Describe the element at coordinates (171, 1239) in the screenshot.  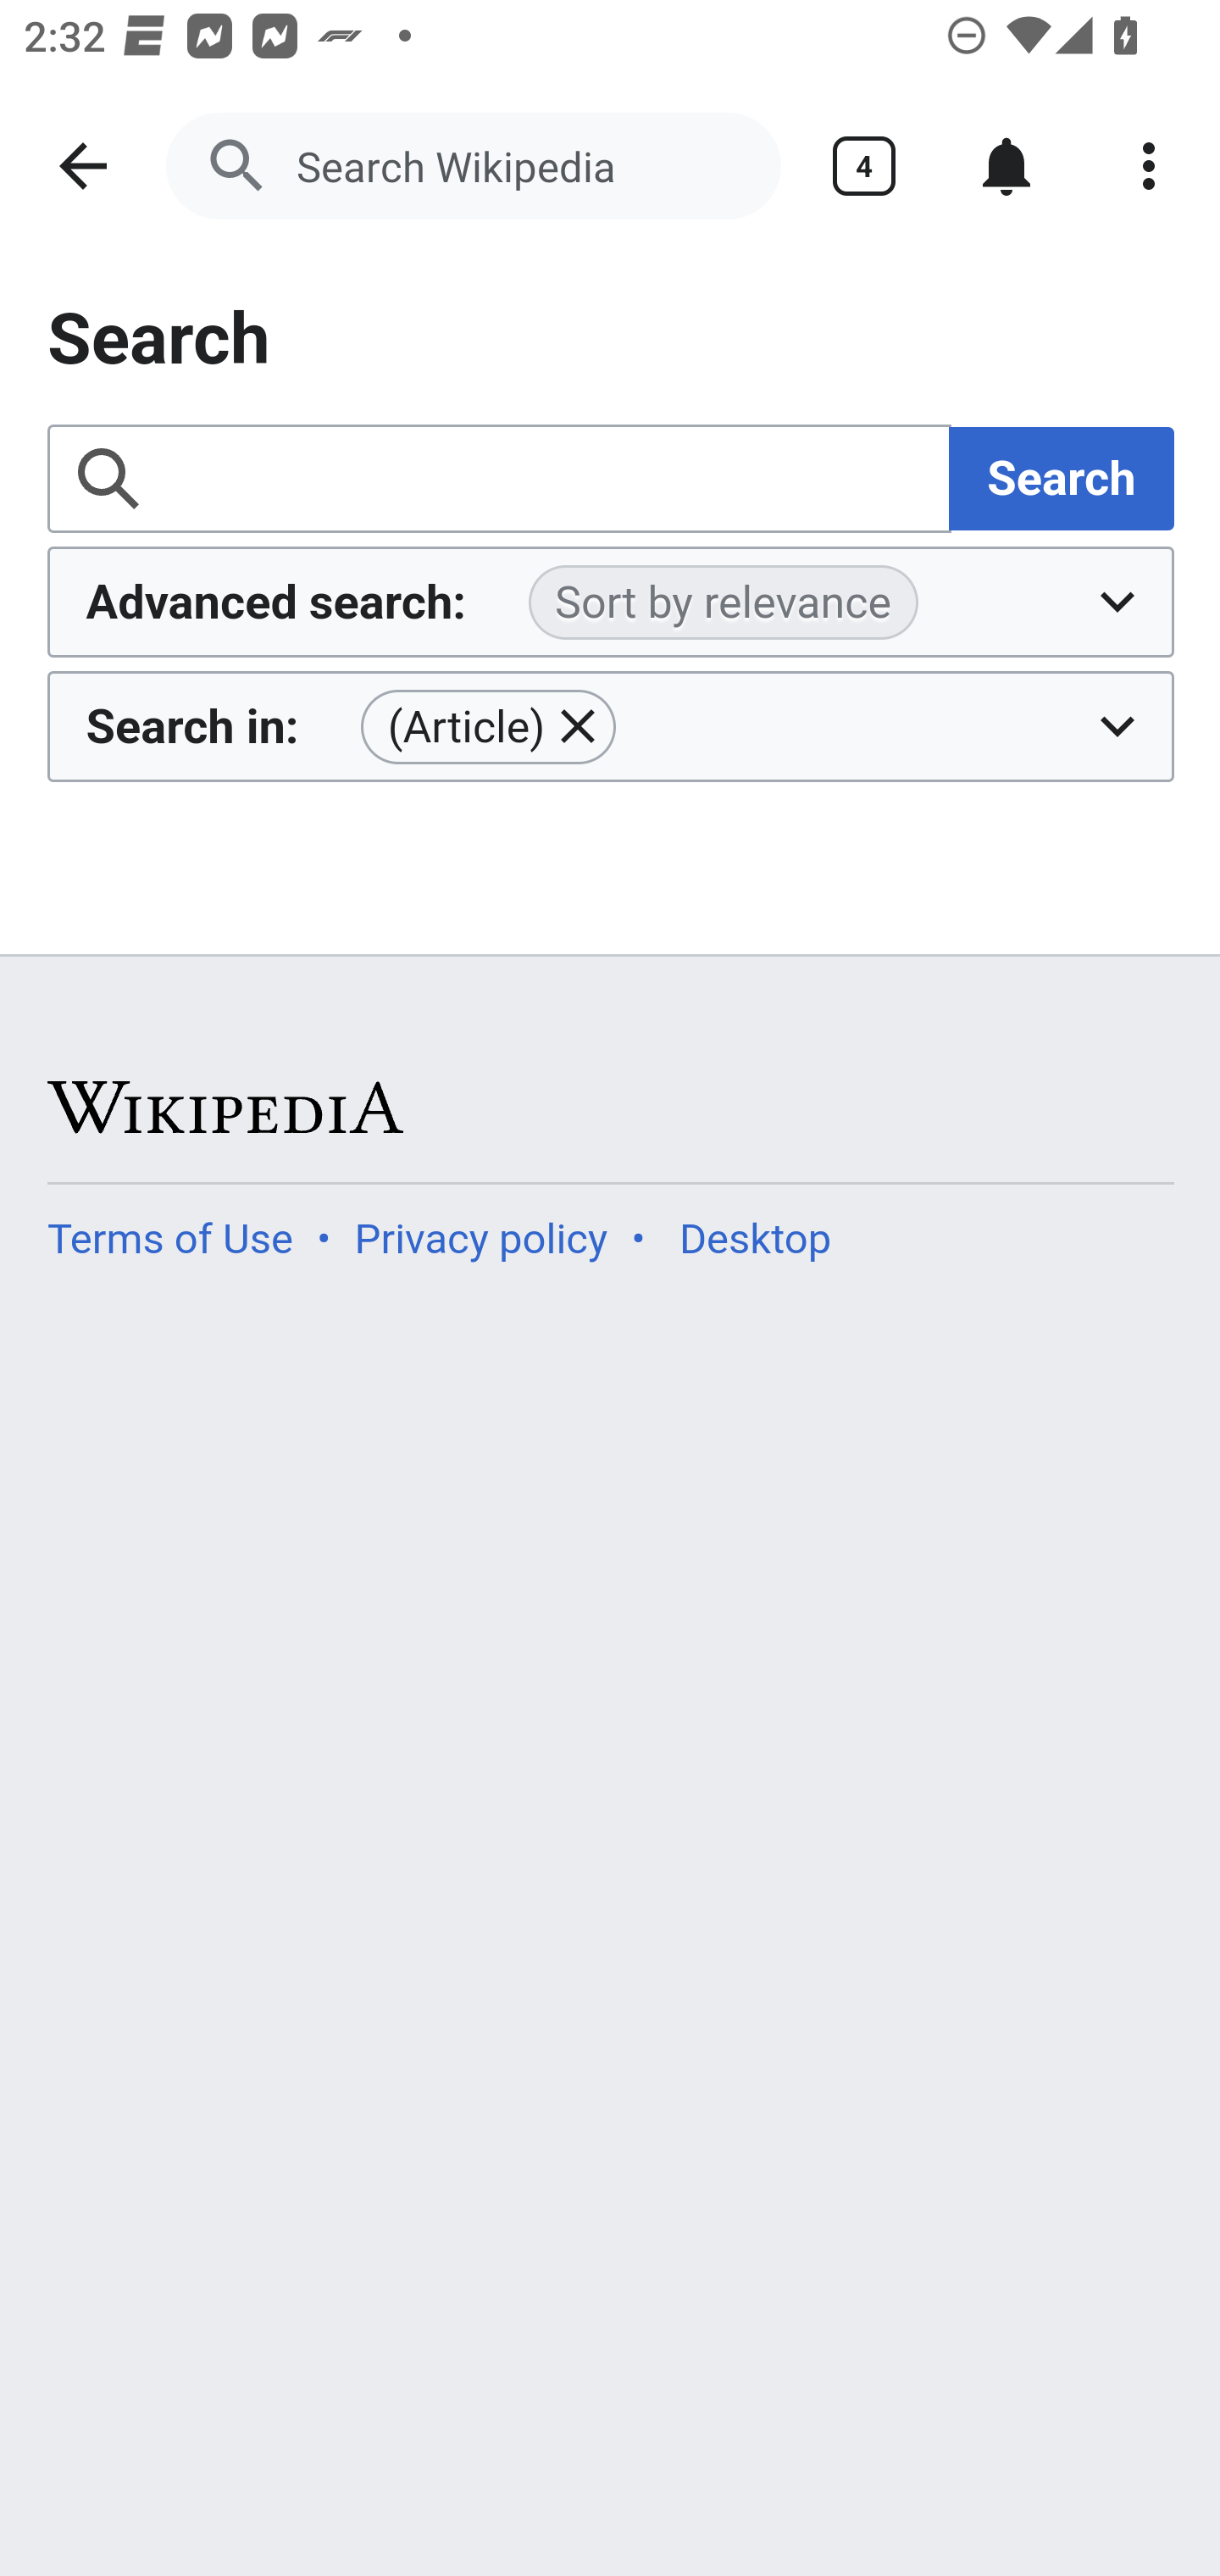
I see `Terms of Use` at that location.